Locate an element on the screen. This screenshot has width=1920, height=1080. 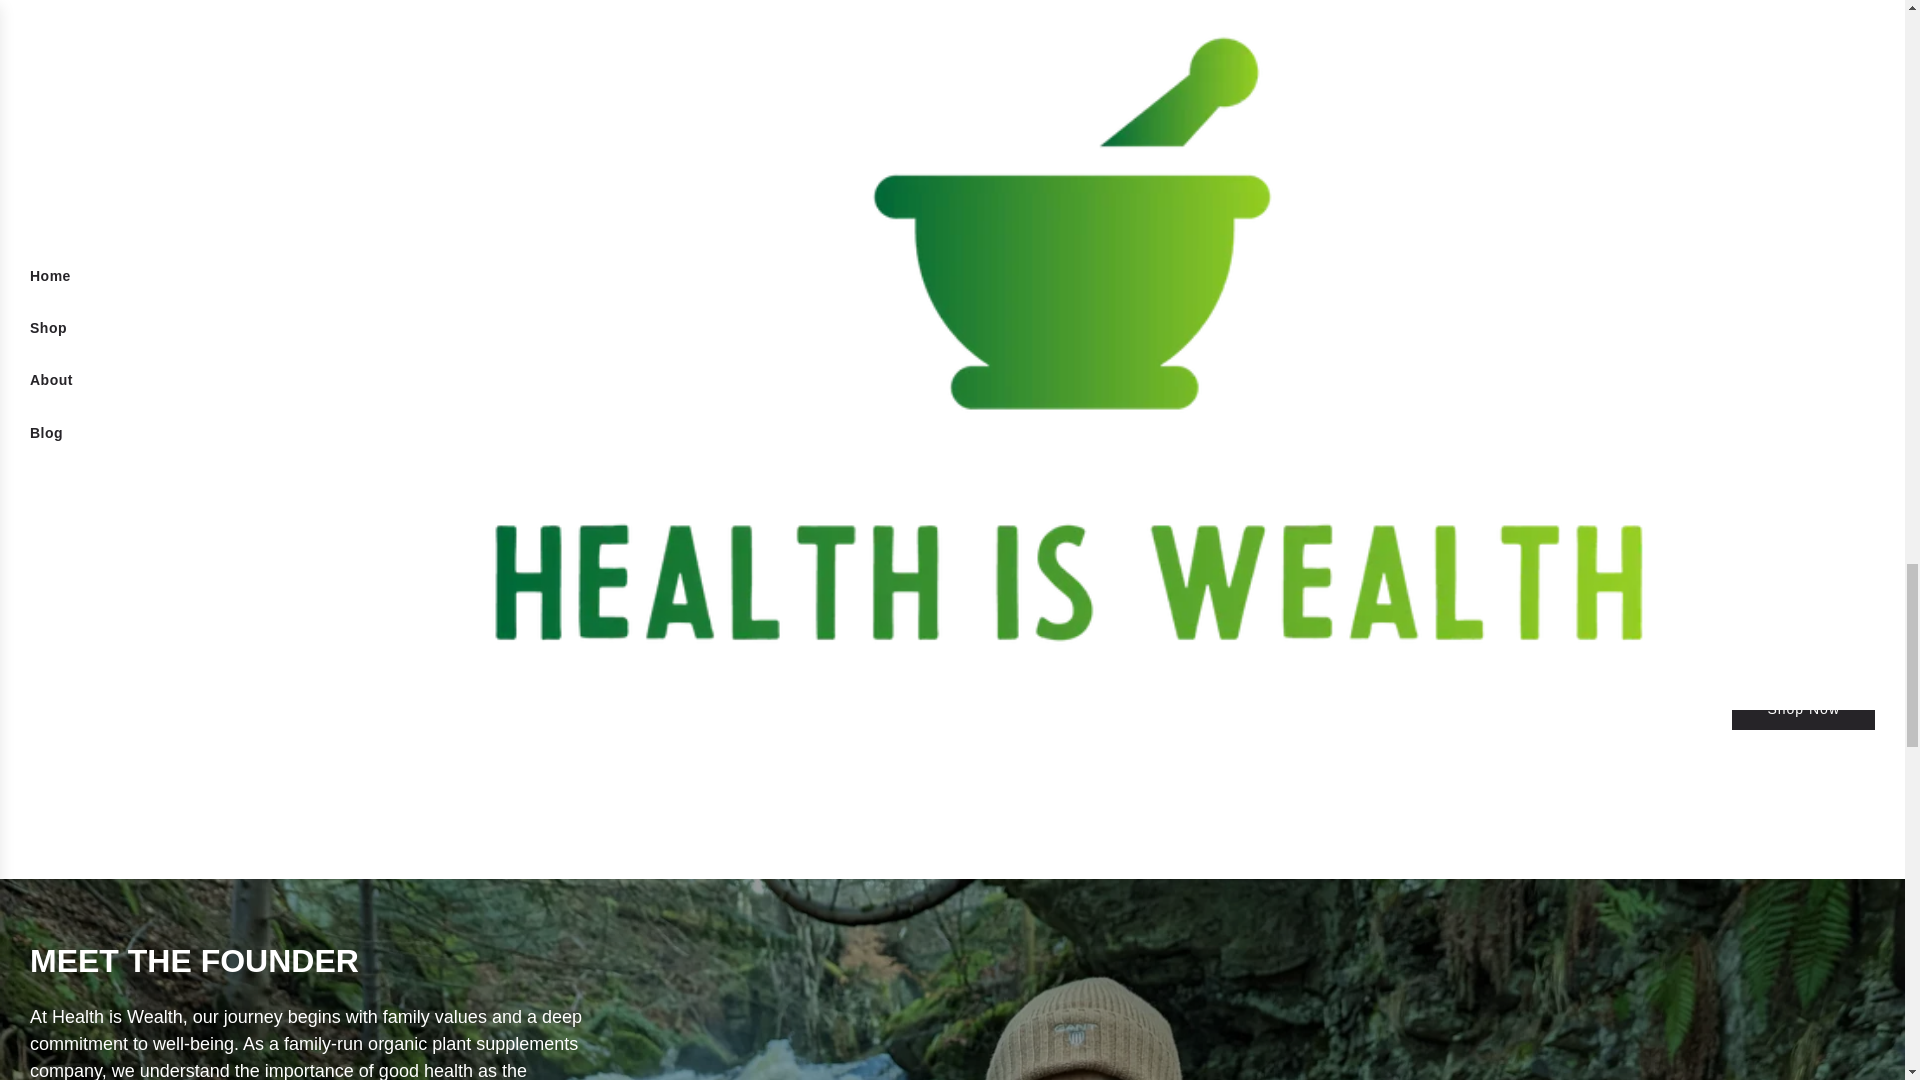
Vitality Green Blend Capsules - Organic Energy Greens is located at coordinates (340, 129).